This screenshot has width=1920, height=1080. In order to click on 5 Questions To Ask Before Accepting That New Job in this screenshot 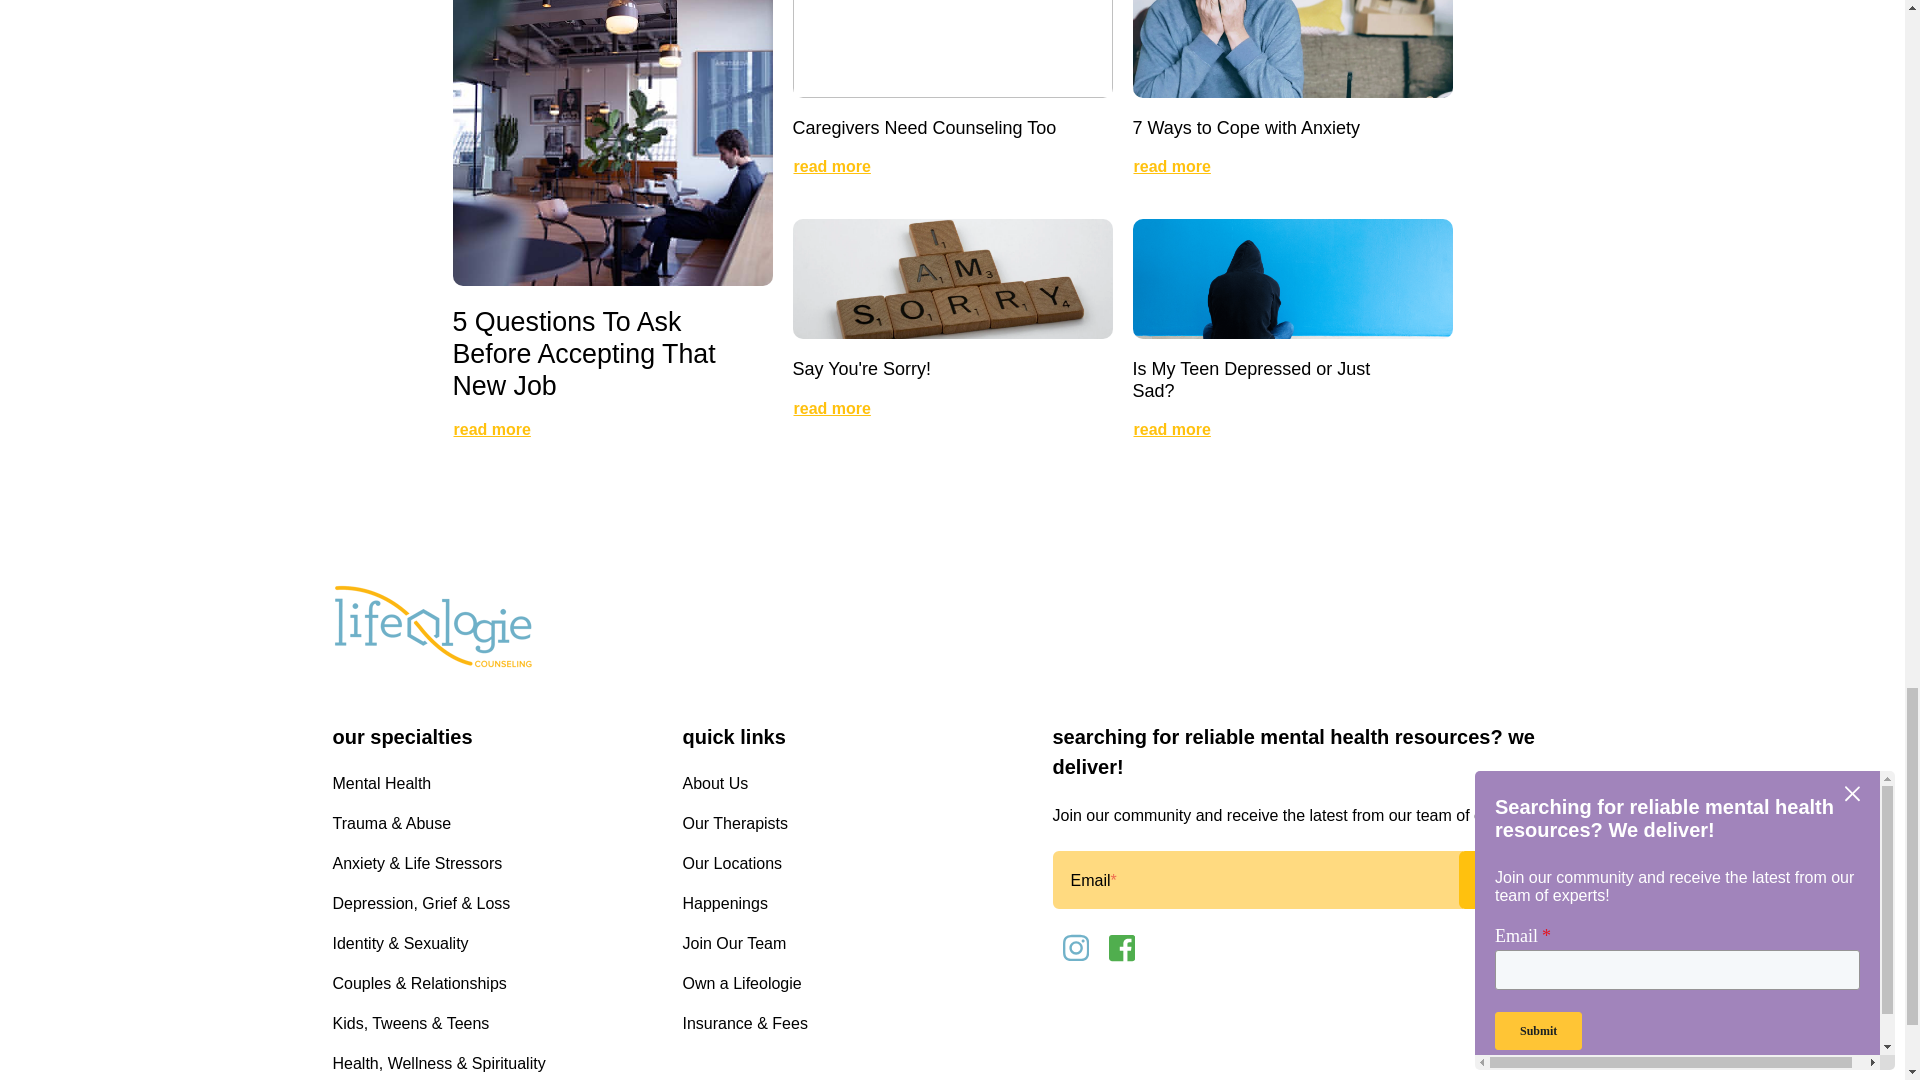, I will do `click(582, 353)`.